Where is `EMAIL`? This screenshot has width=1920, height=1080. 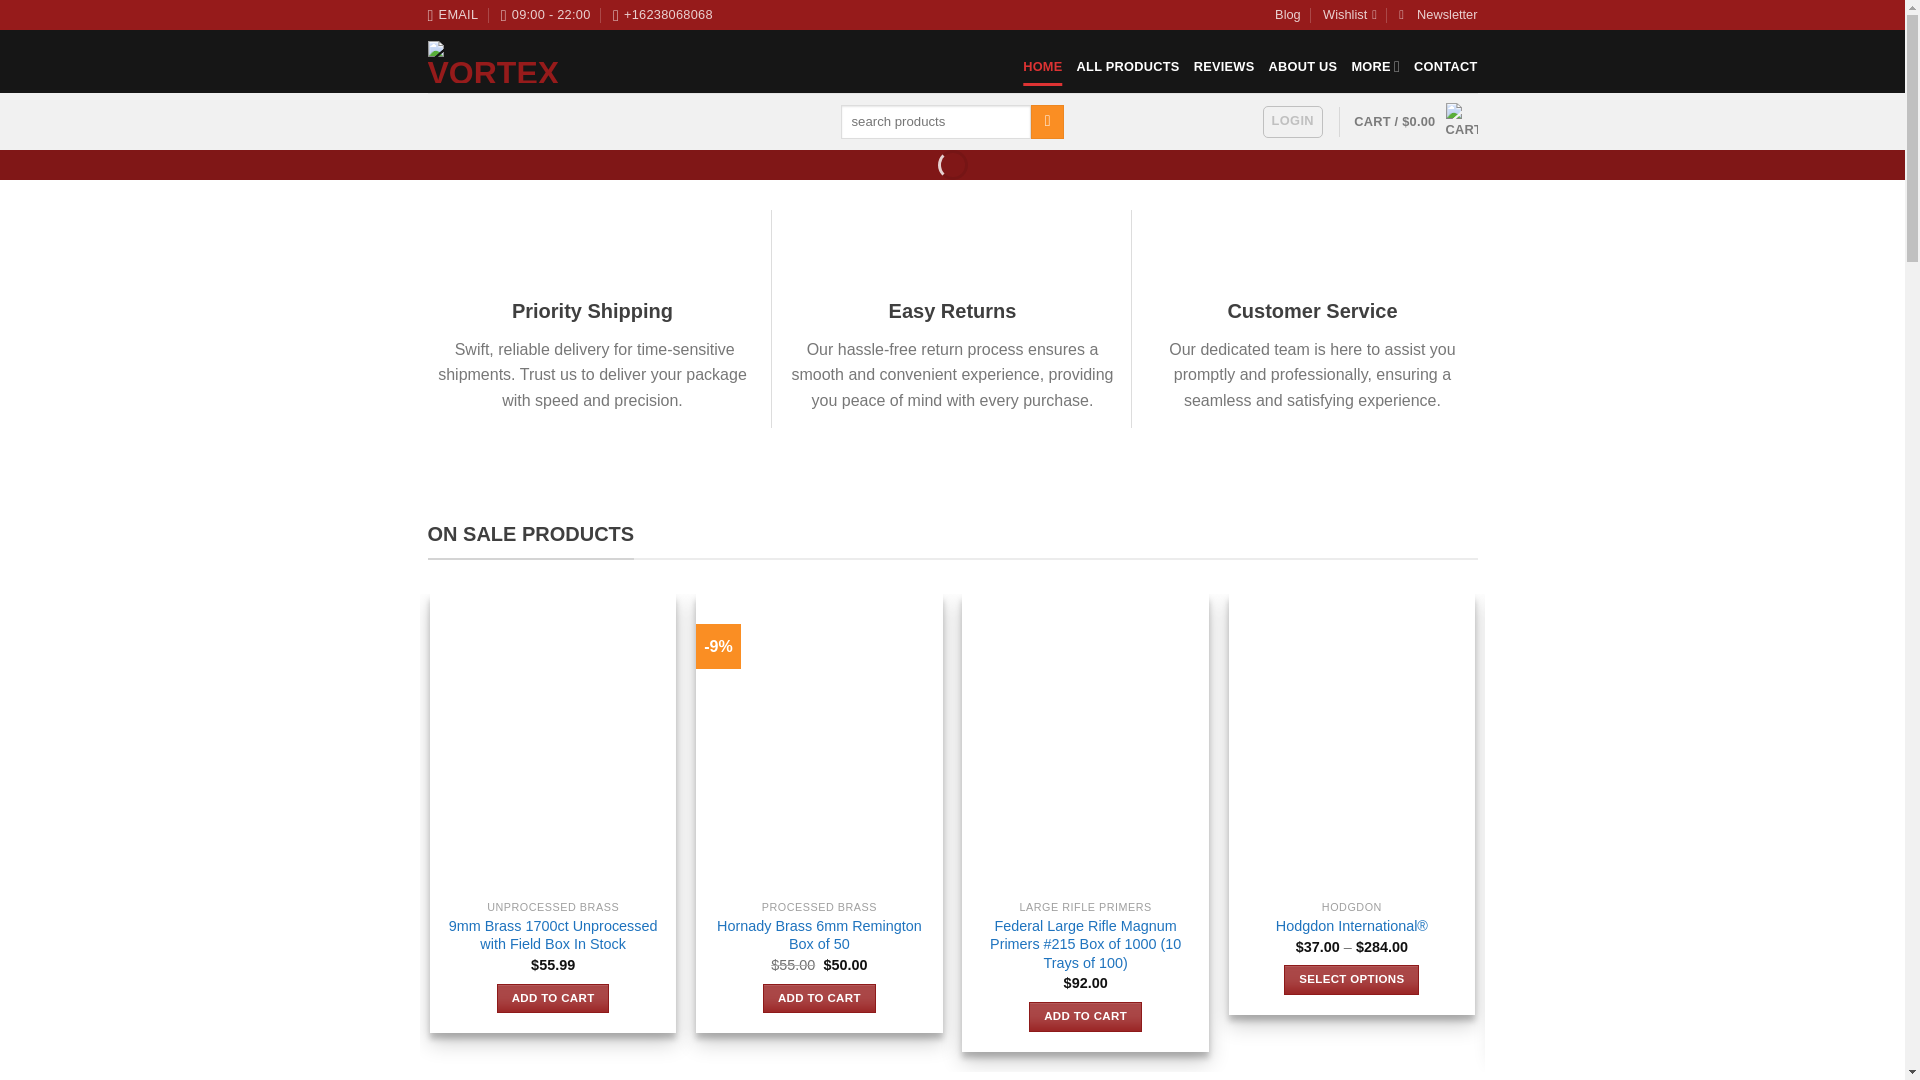
EMAIL is located at coordinates (453, 15).